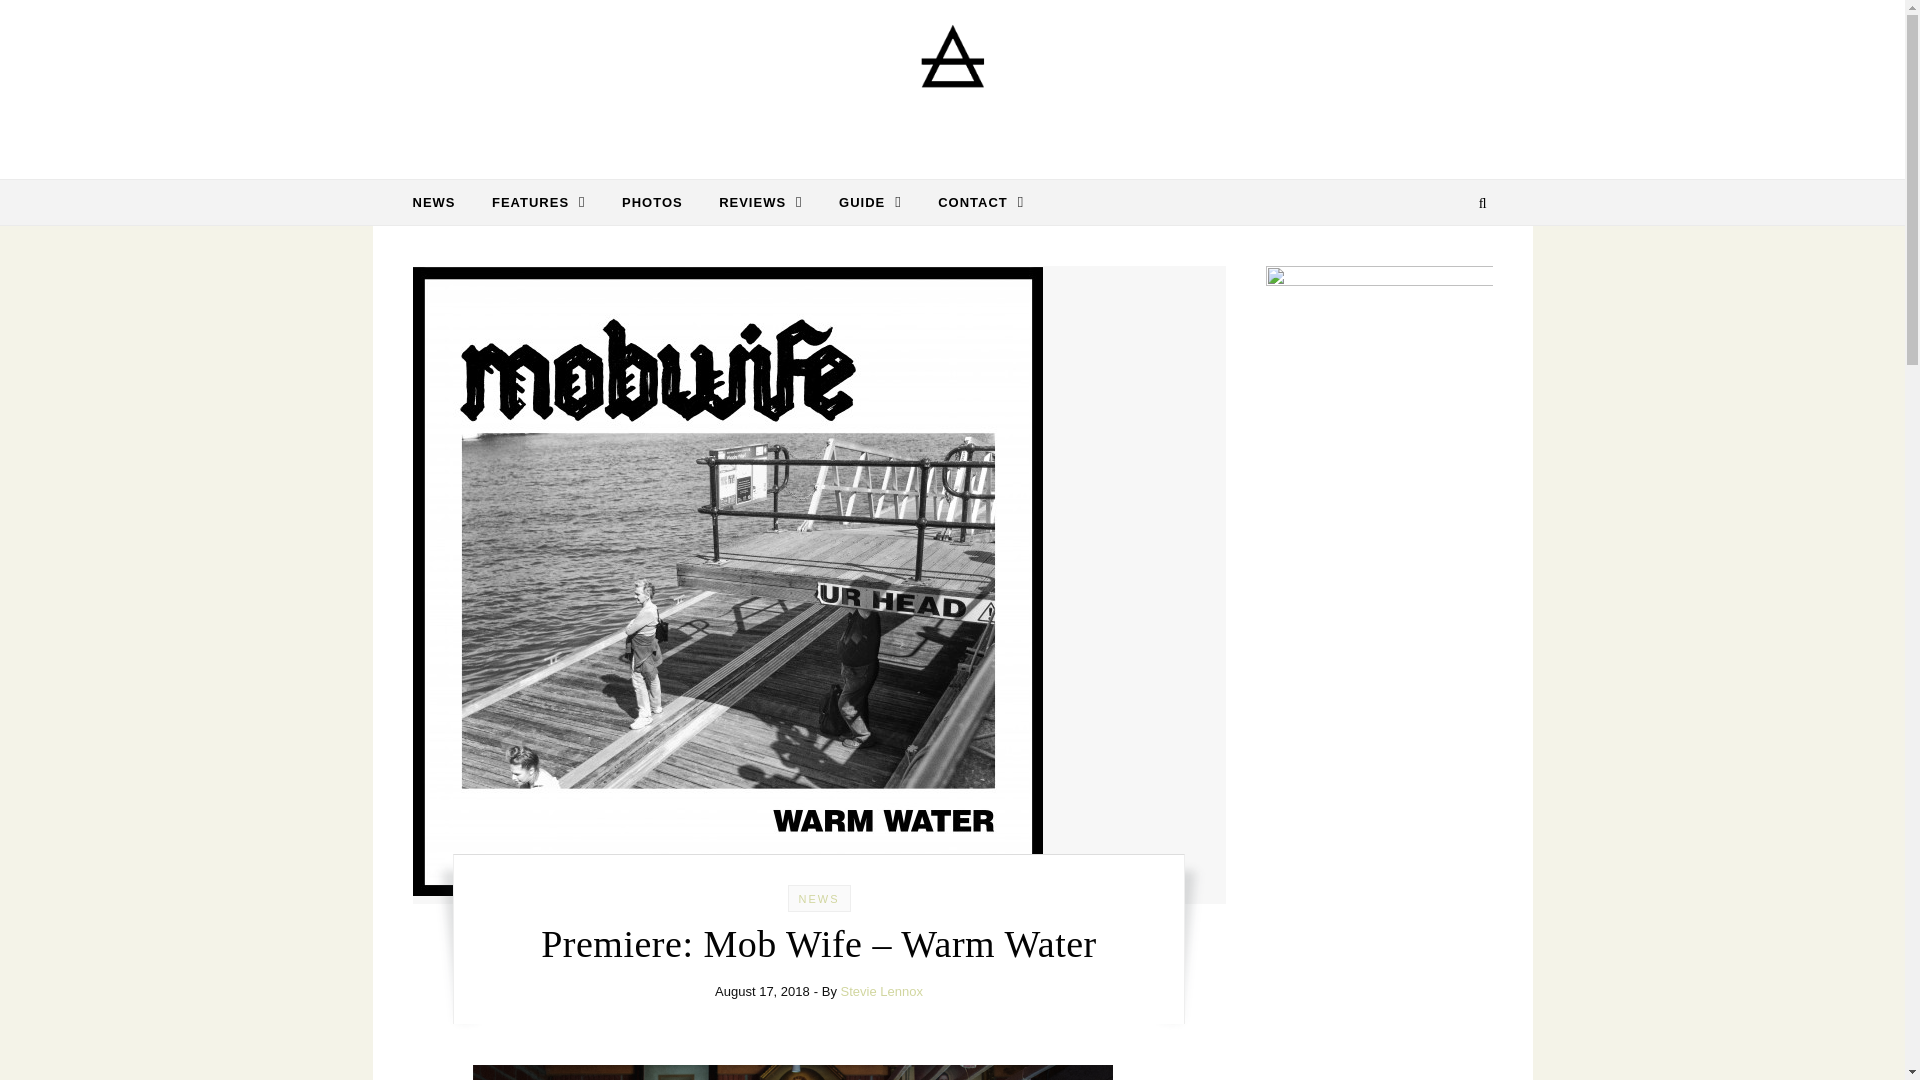 This screenshot has width=1920, height=1080. Describe the element at coordinates (972, 202) in the screenshot. I see `CONTACT` at that location.